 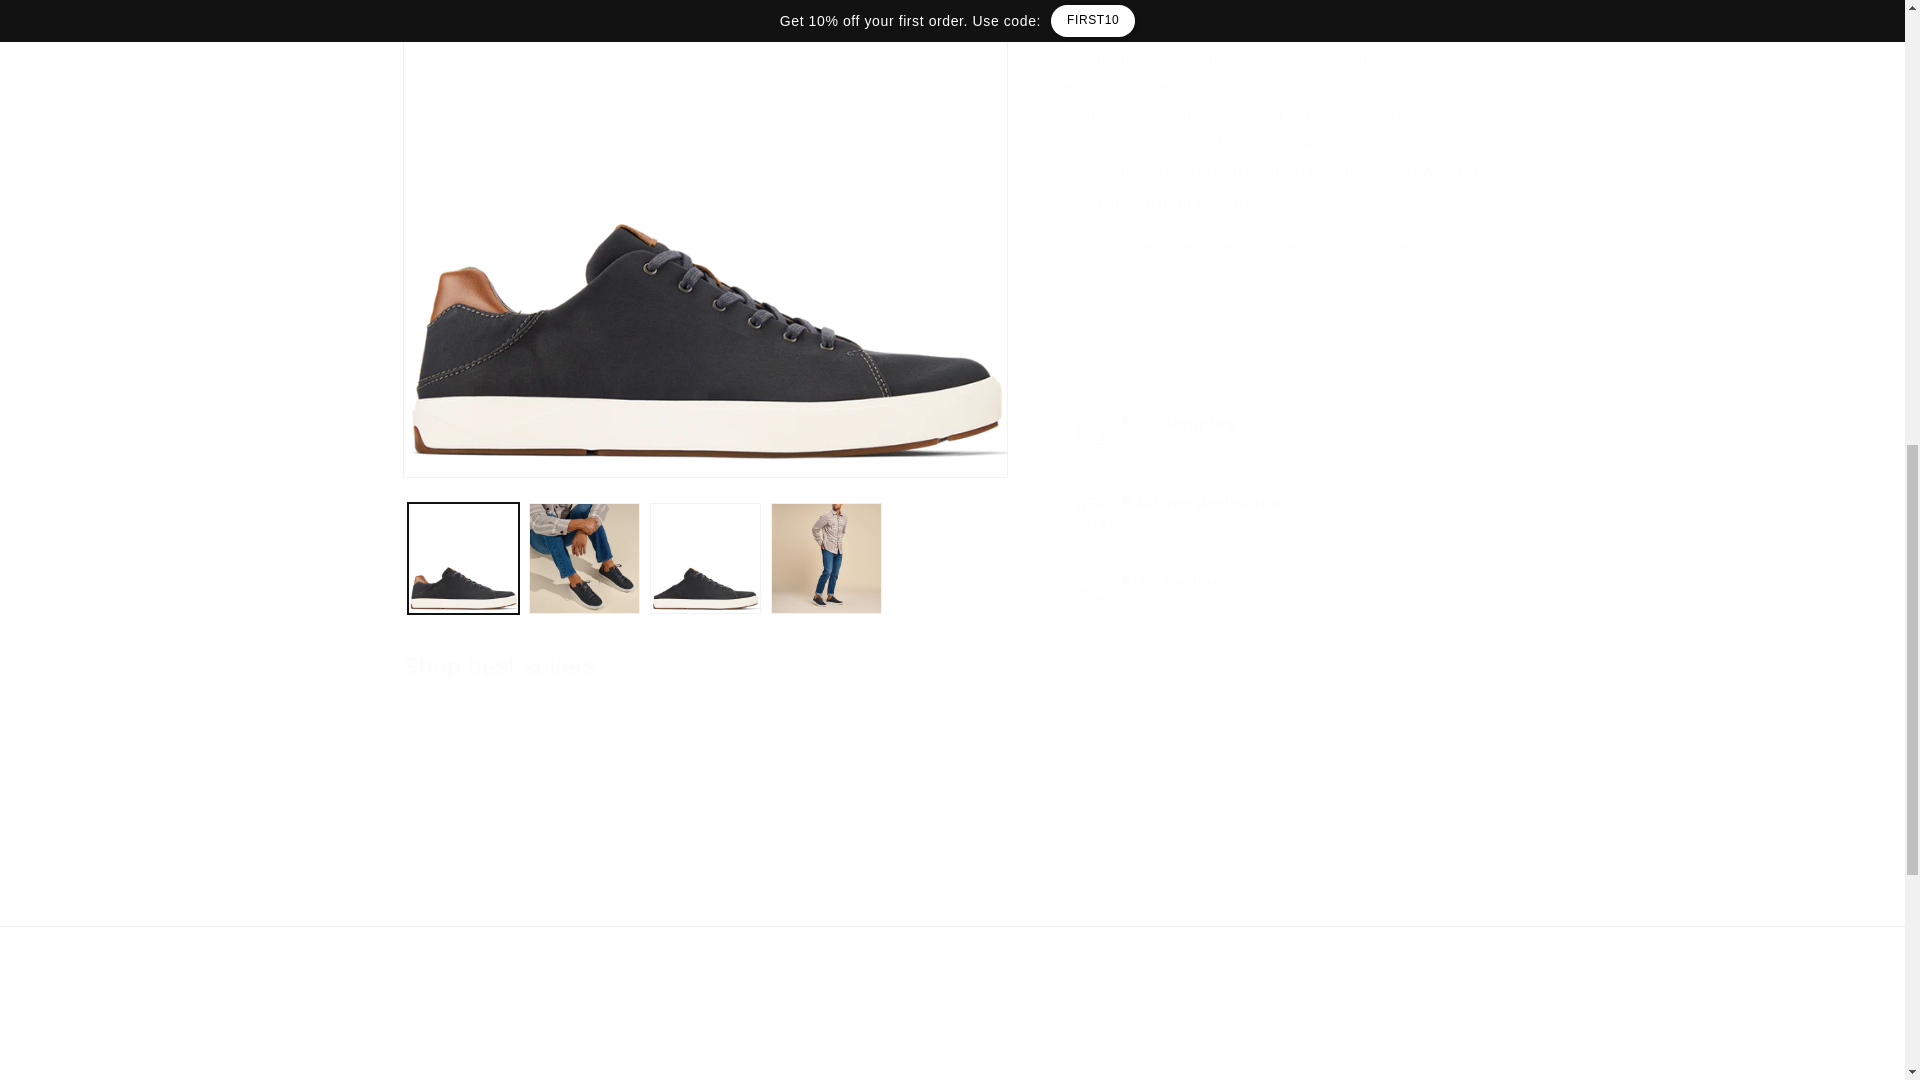 I want to click on Trippen, so click(x=490, y=850).